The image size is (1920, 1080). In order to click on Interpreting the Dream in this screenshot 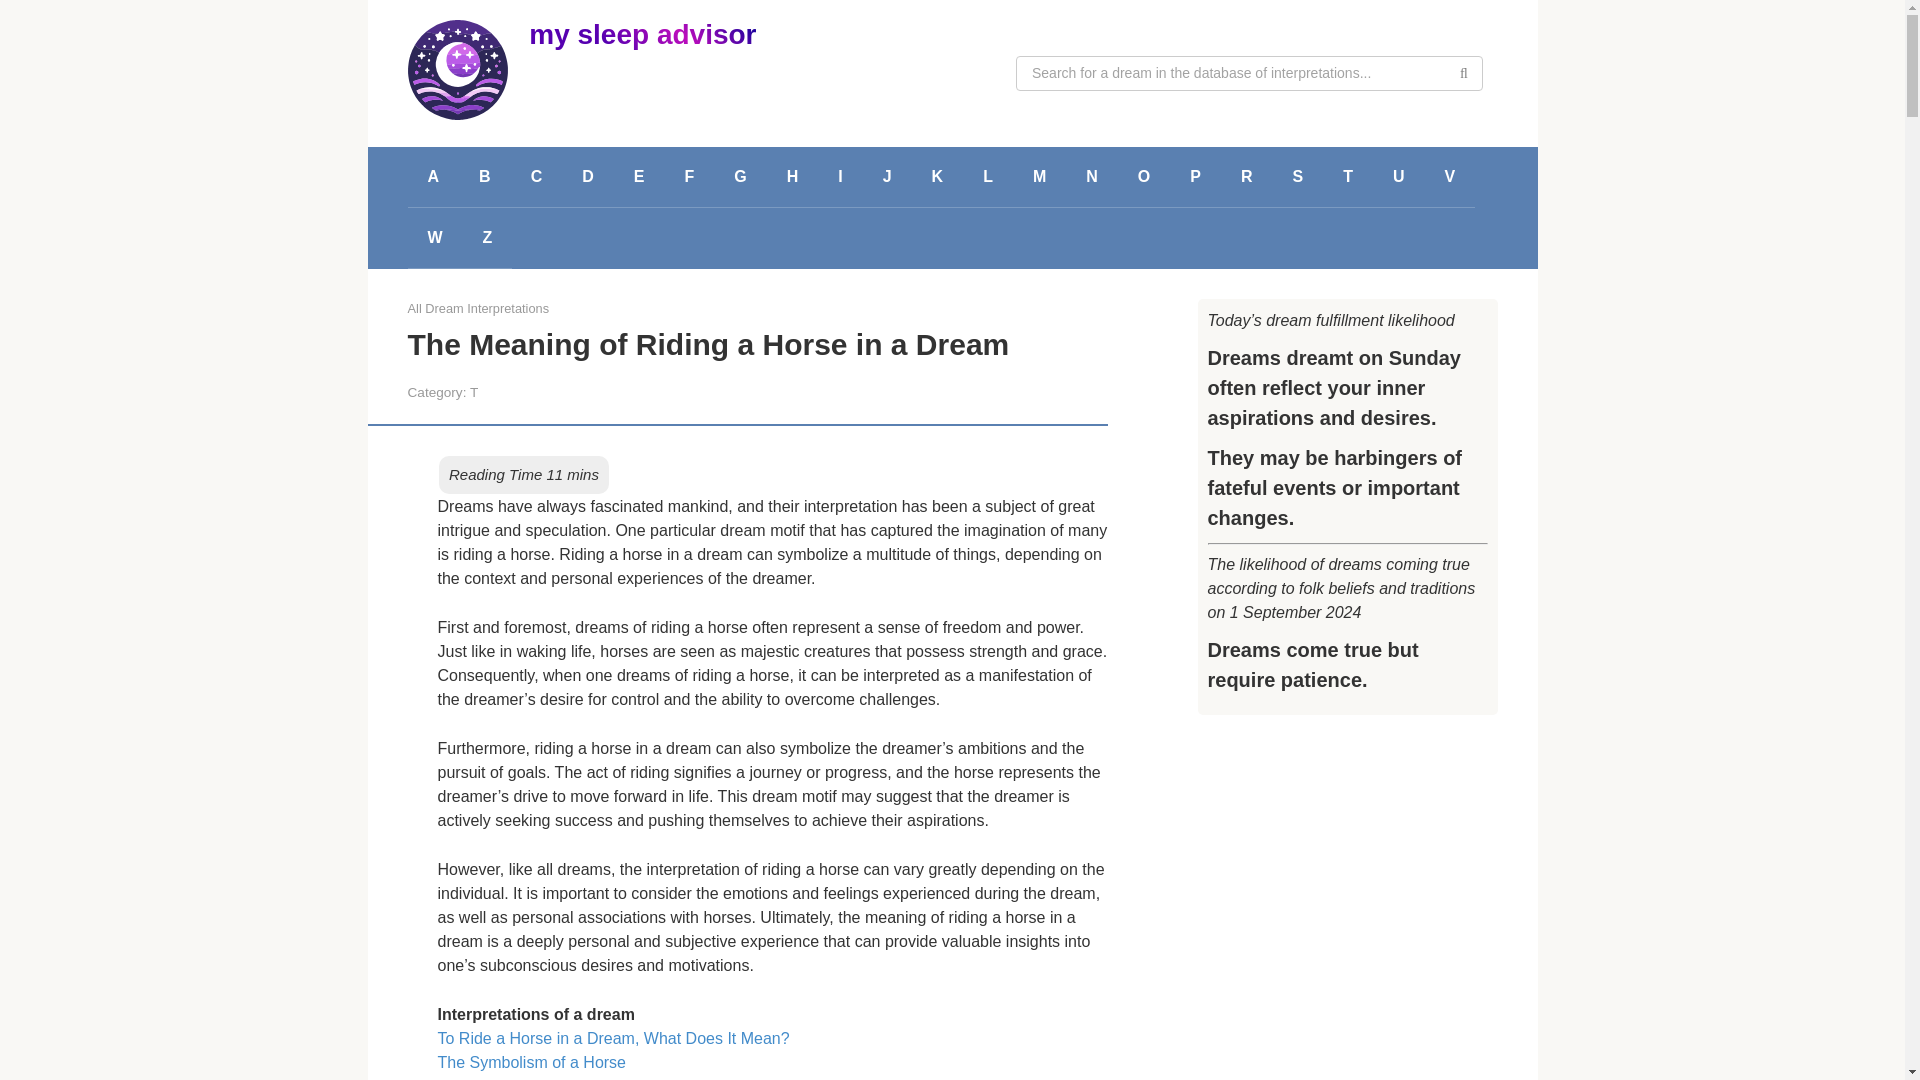, I will do `click(517, 1078)`.